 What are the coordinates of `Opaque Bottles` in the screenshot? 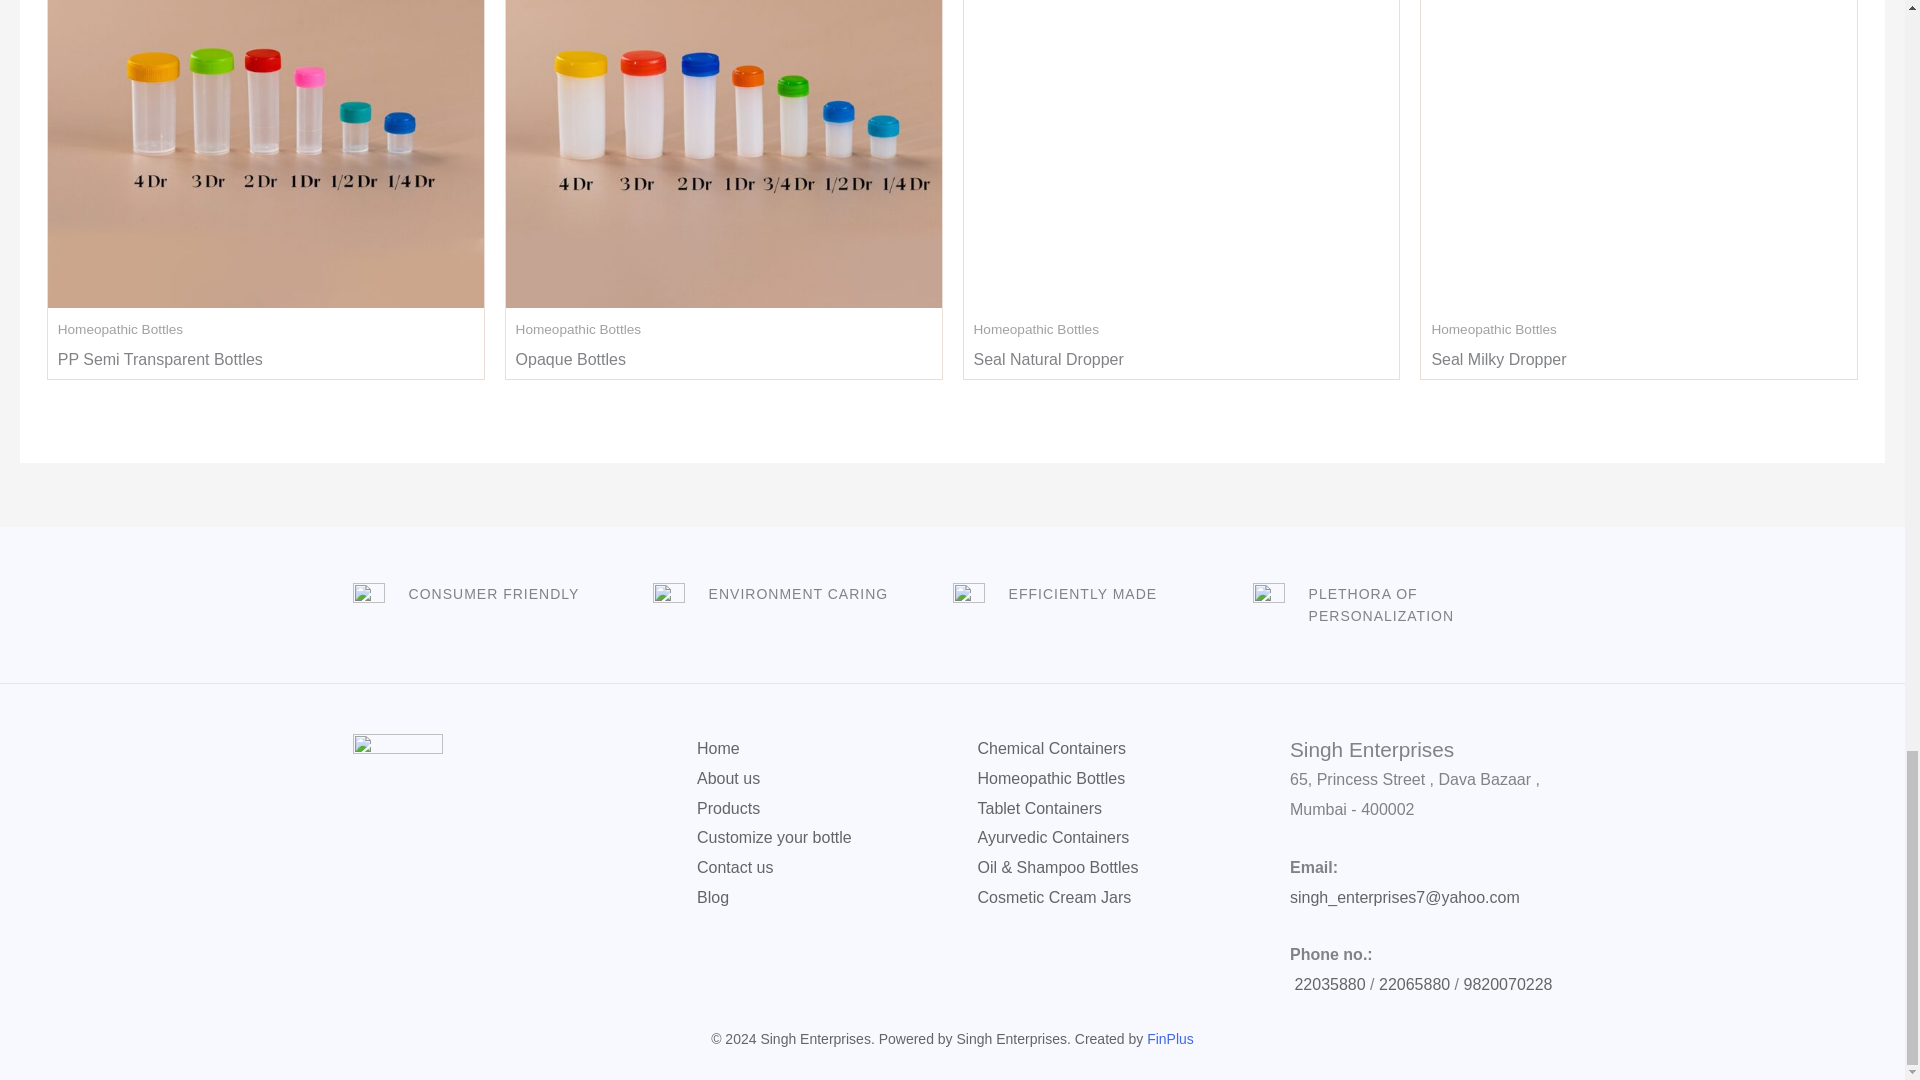 It's located at (570, 364).